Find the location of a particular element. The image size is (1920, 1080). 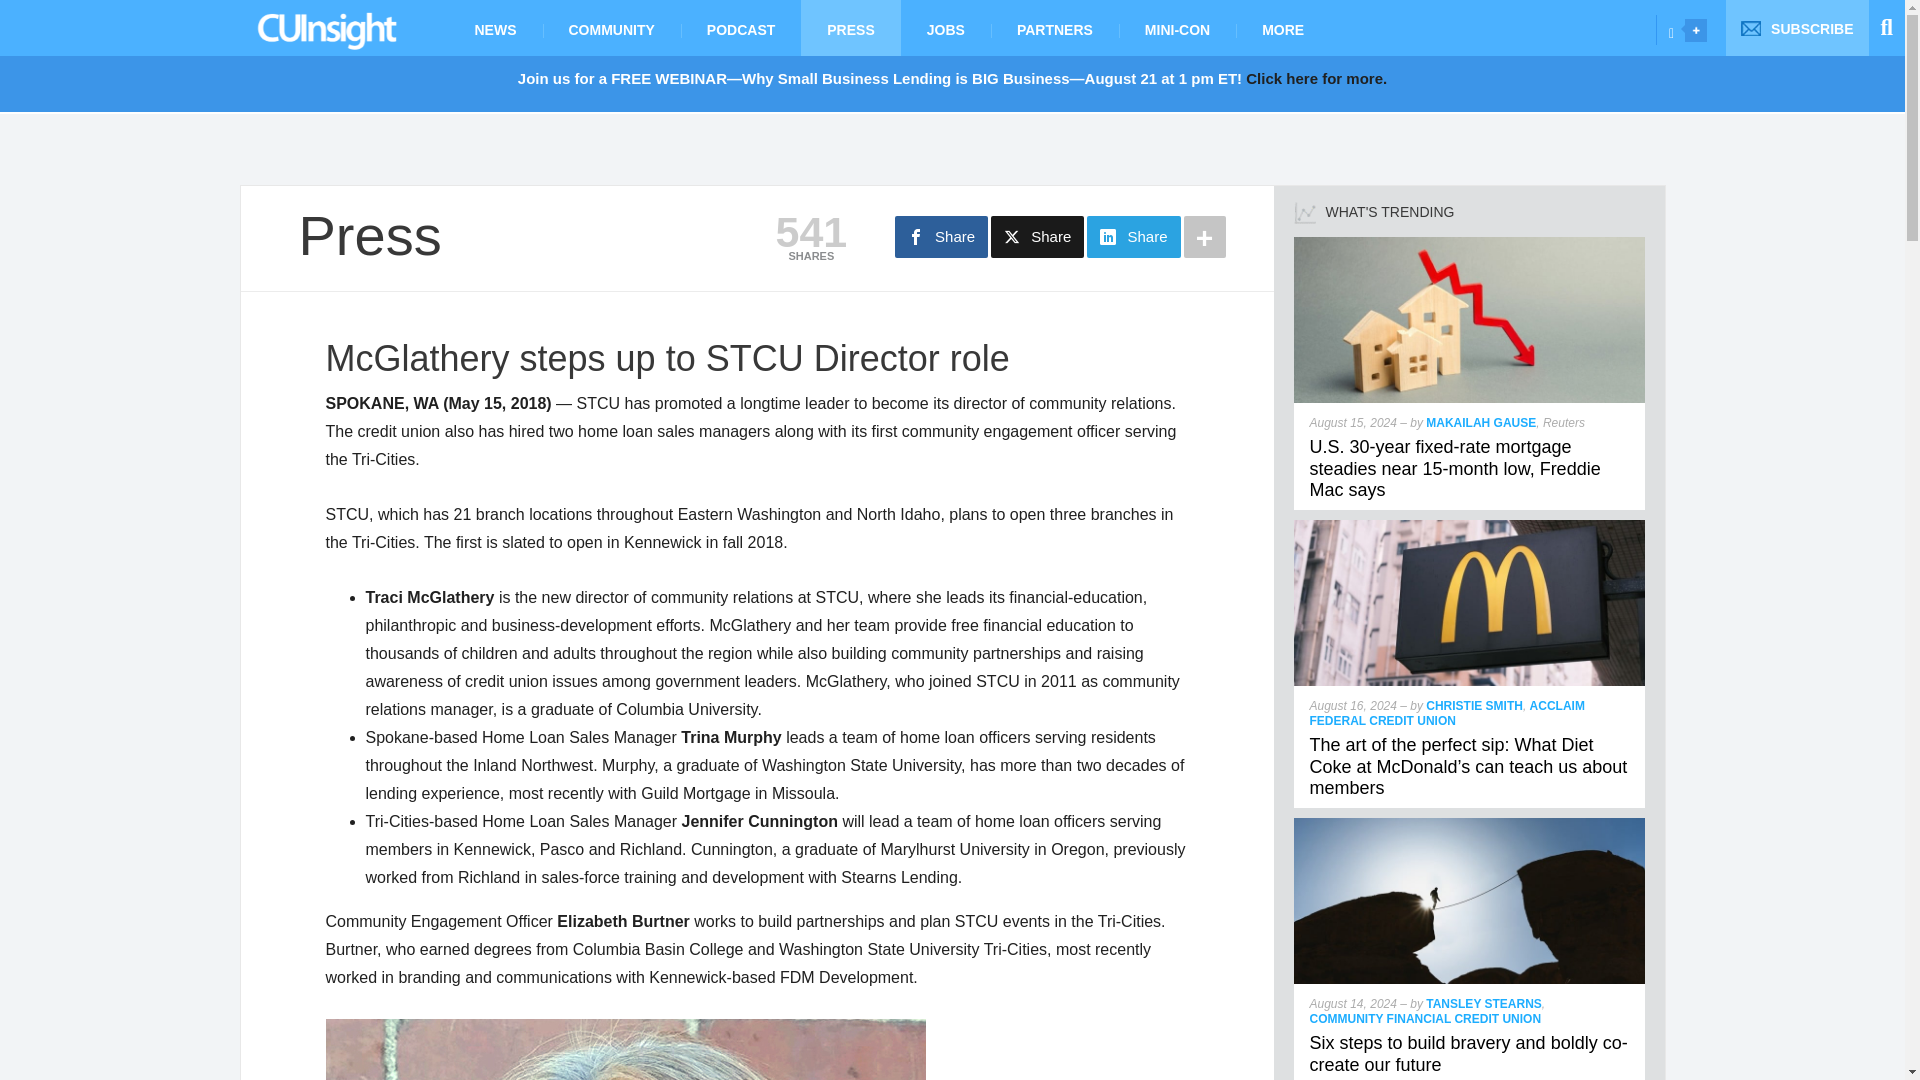

Share is located at coordinates (941, 237).